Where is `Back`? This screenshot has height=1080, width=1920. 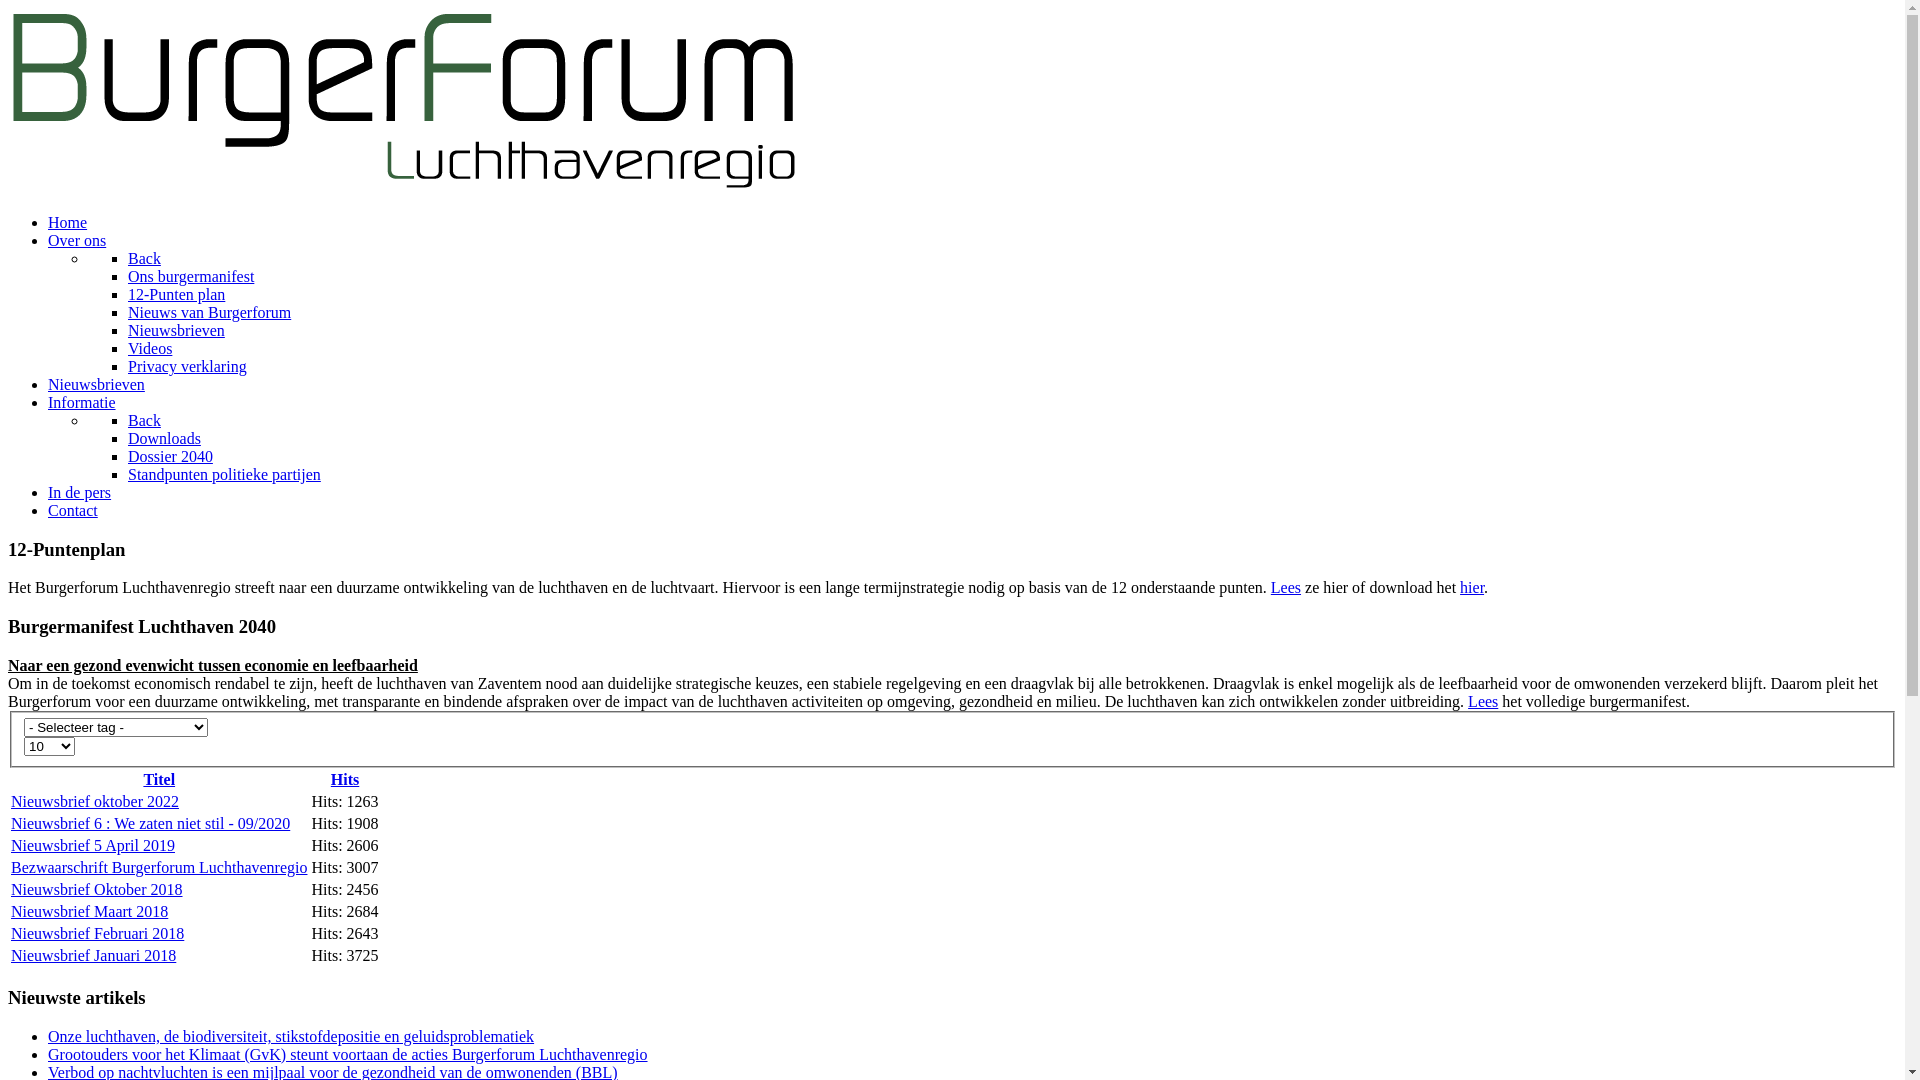
Back is located at coordinates (144, 258).